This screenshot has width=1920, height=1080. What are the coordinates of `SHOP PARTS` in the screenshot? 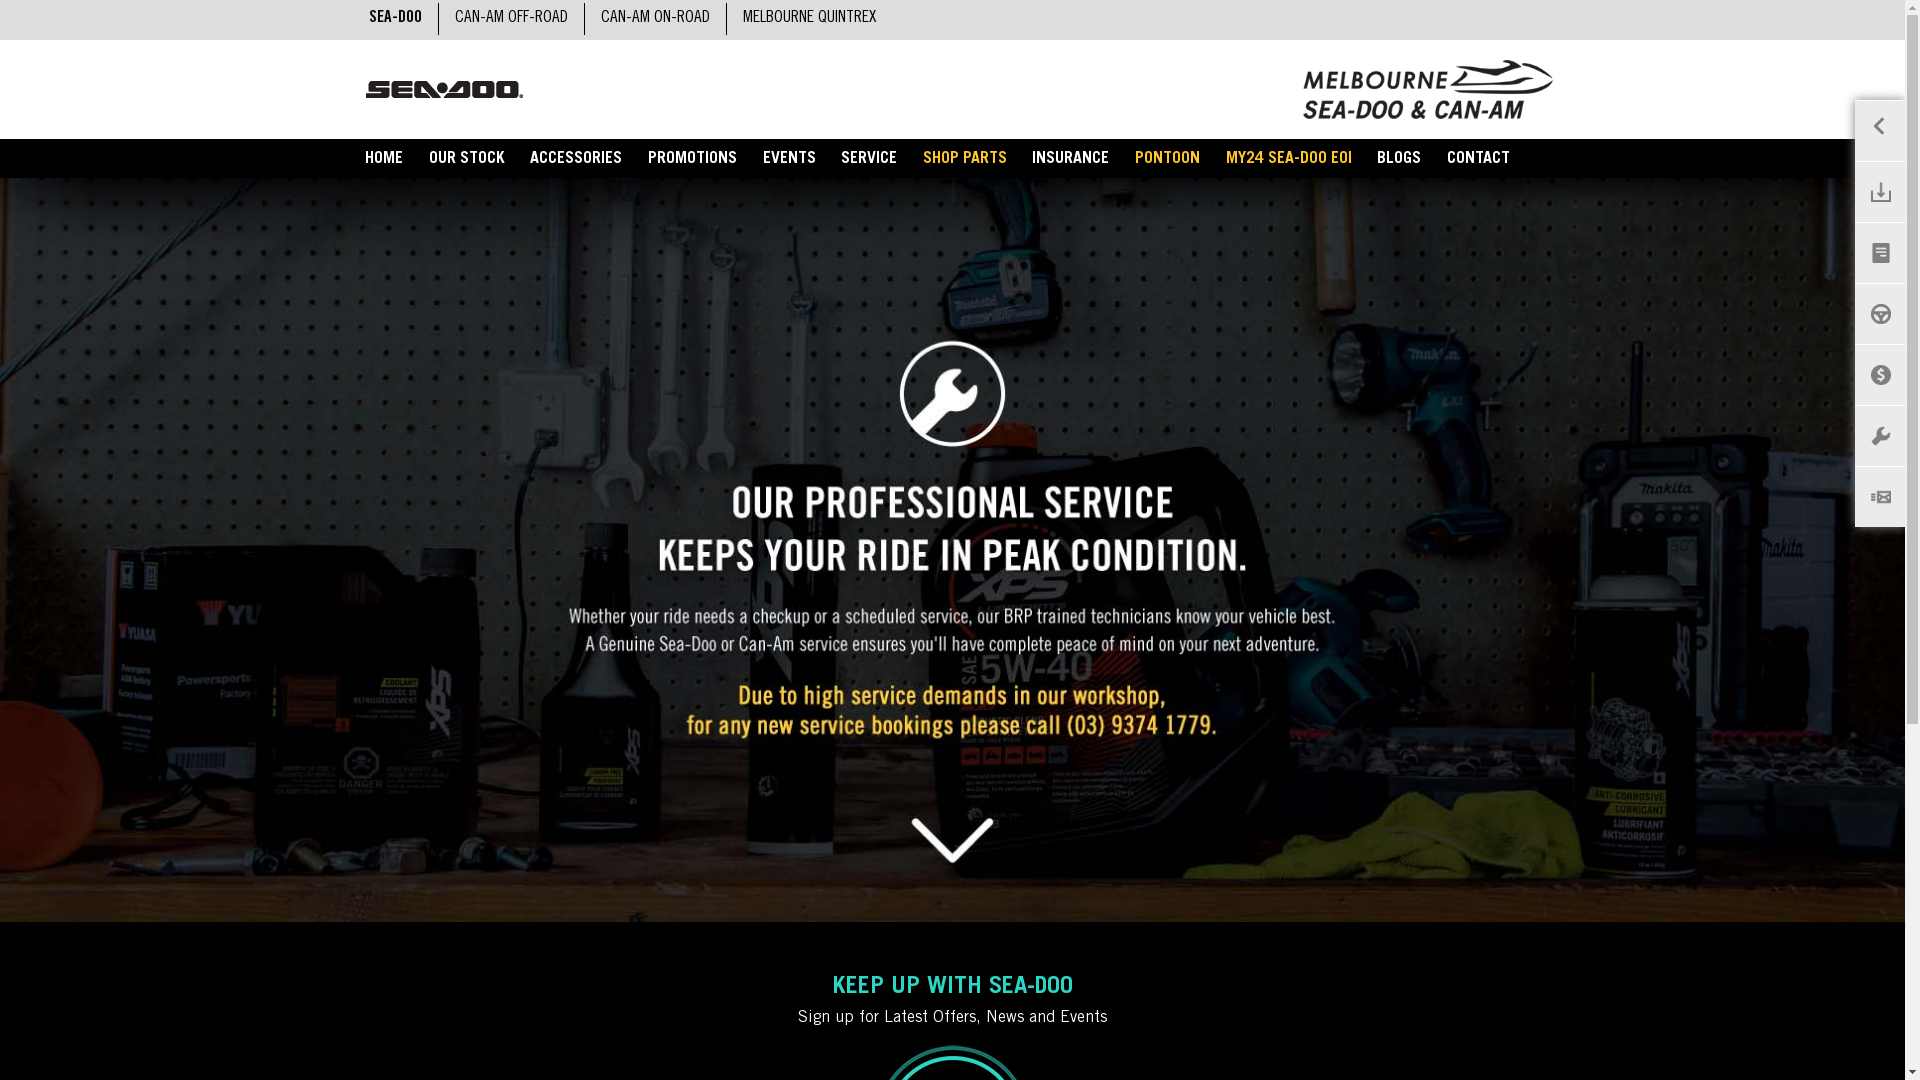 It's located at (965, 159).